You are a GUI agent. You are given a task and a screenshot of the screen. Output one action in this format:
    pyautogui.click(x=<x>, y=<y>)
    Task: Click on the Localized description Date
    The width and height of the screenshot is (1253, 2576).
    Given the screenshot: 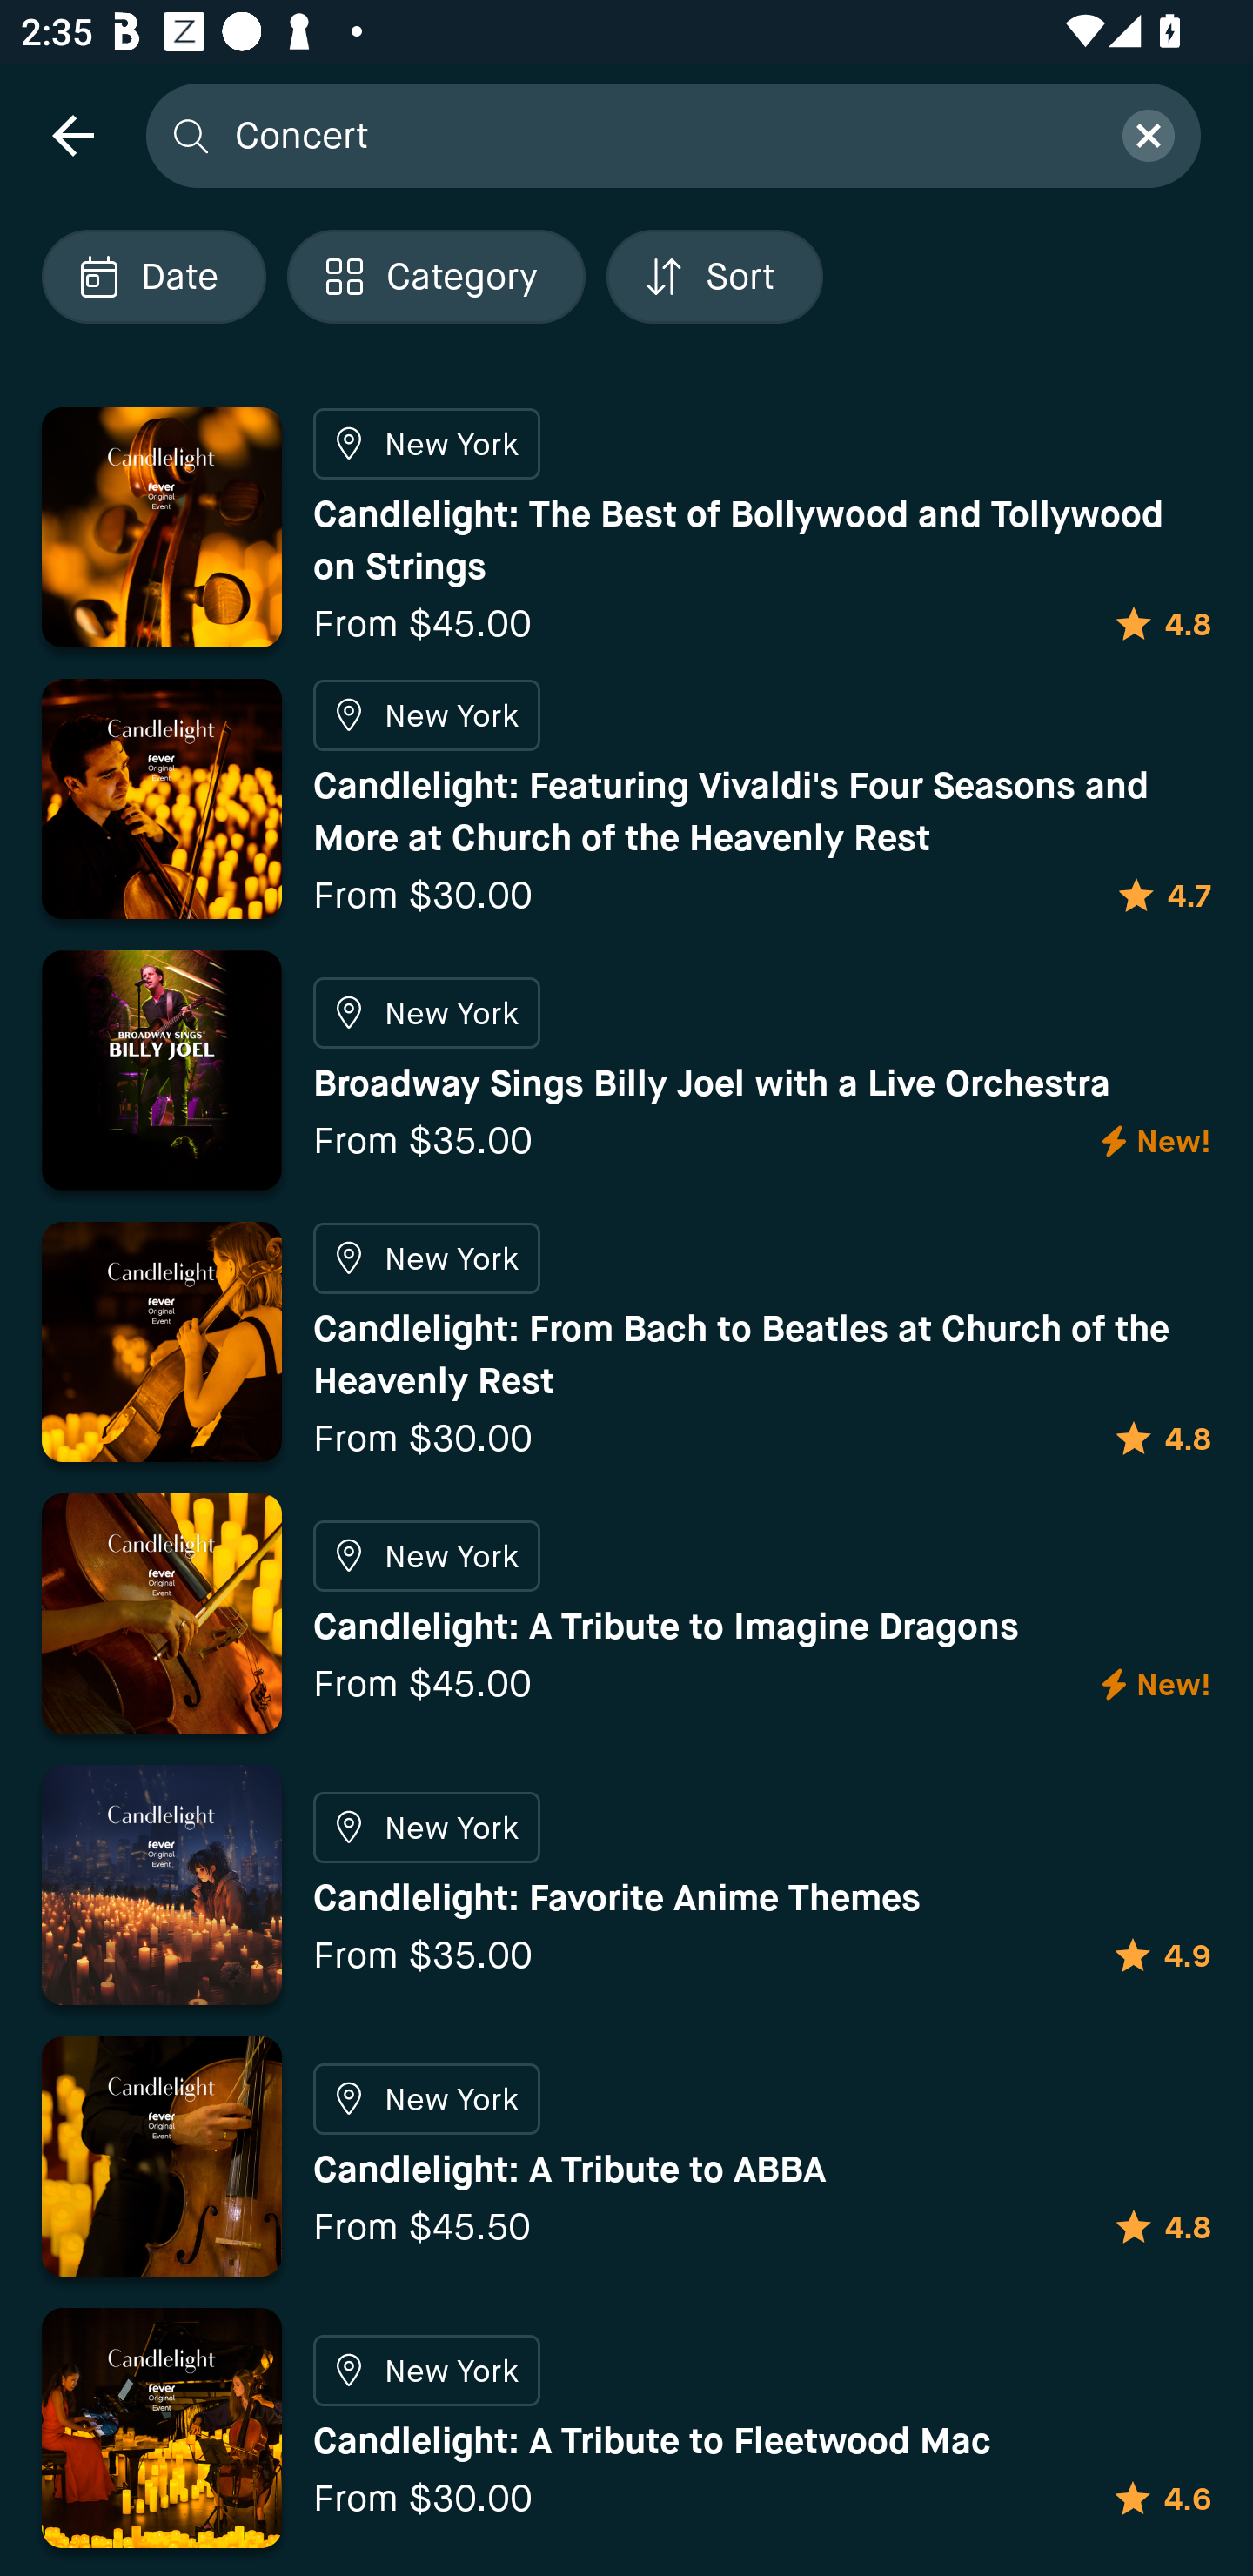 What is the action you would take?
    pyautogui.click(x=153, y=277)
    